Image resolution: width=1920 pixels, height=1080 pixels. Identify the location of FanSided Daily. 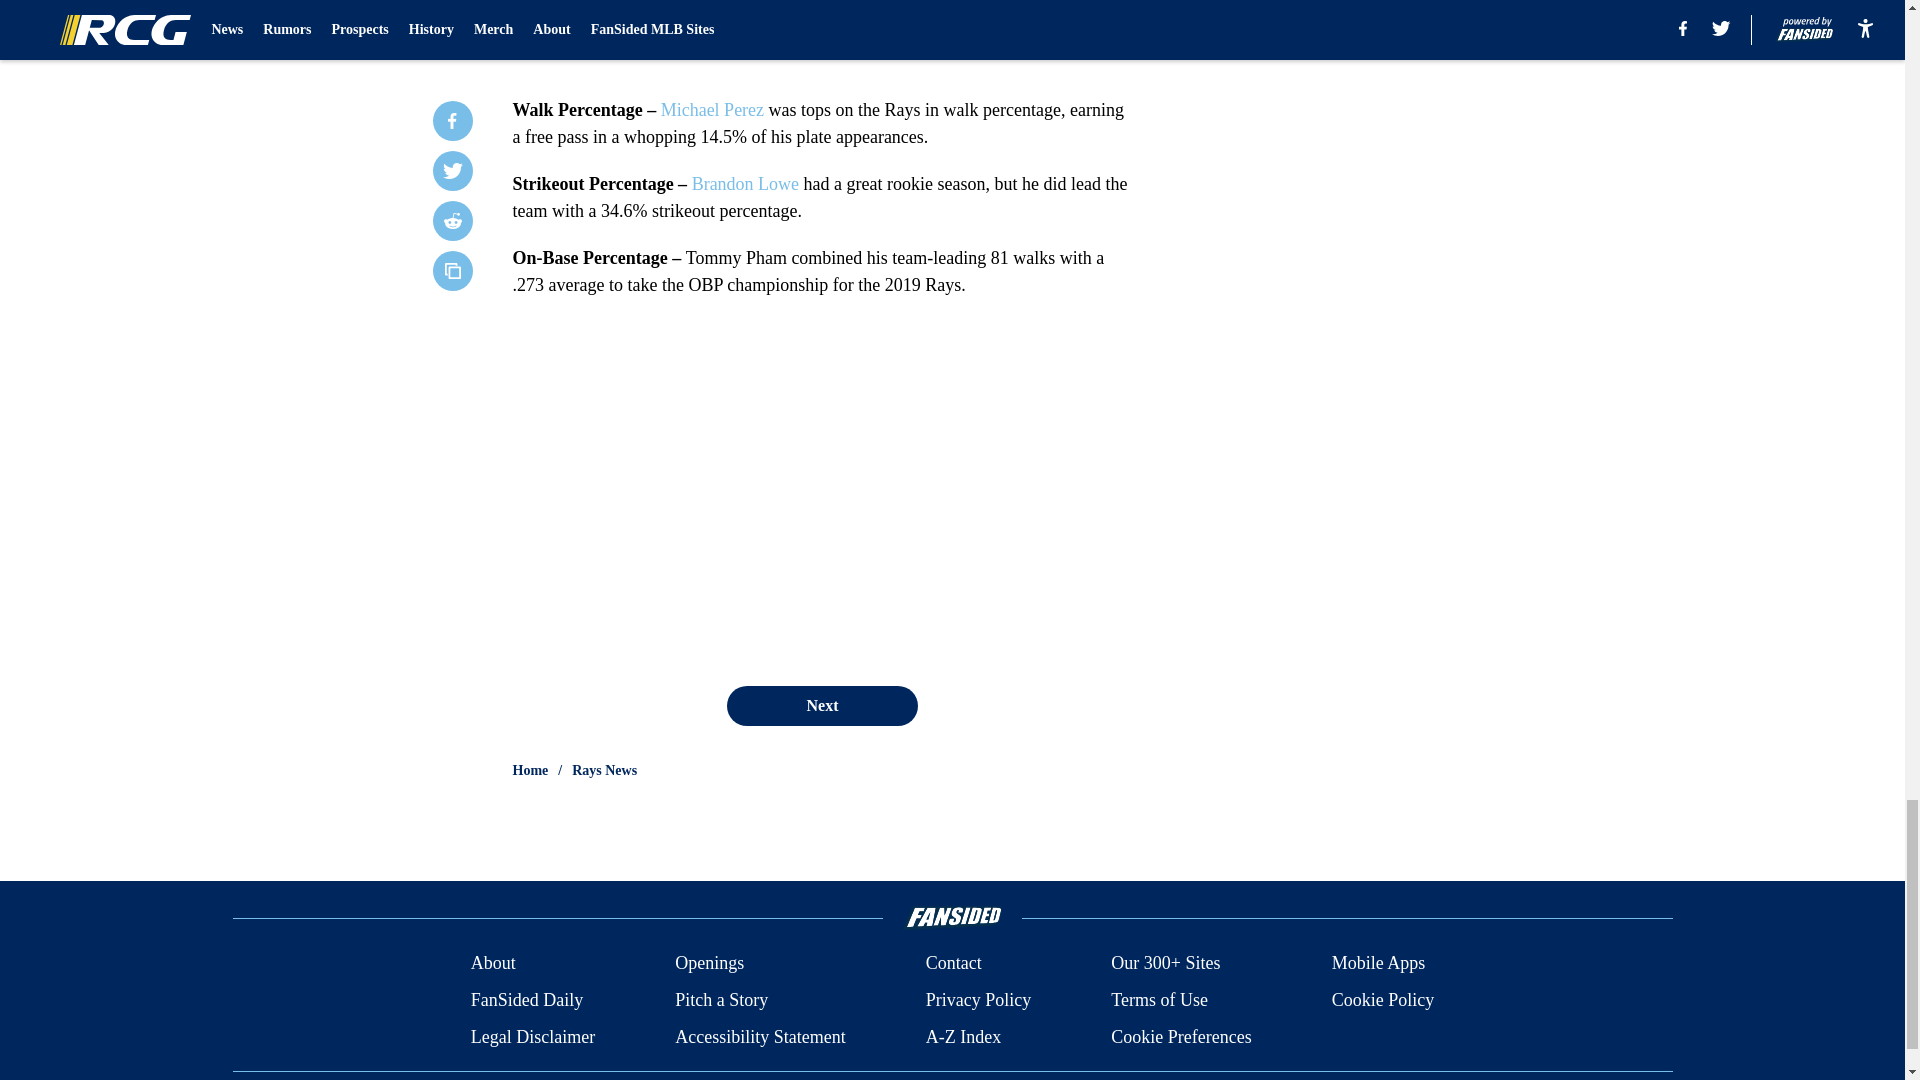
(526, 1000).